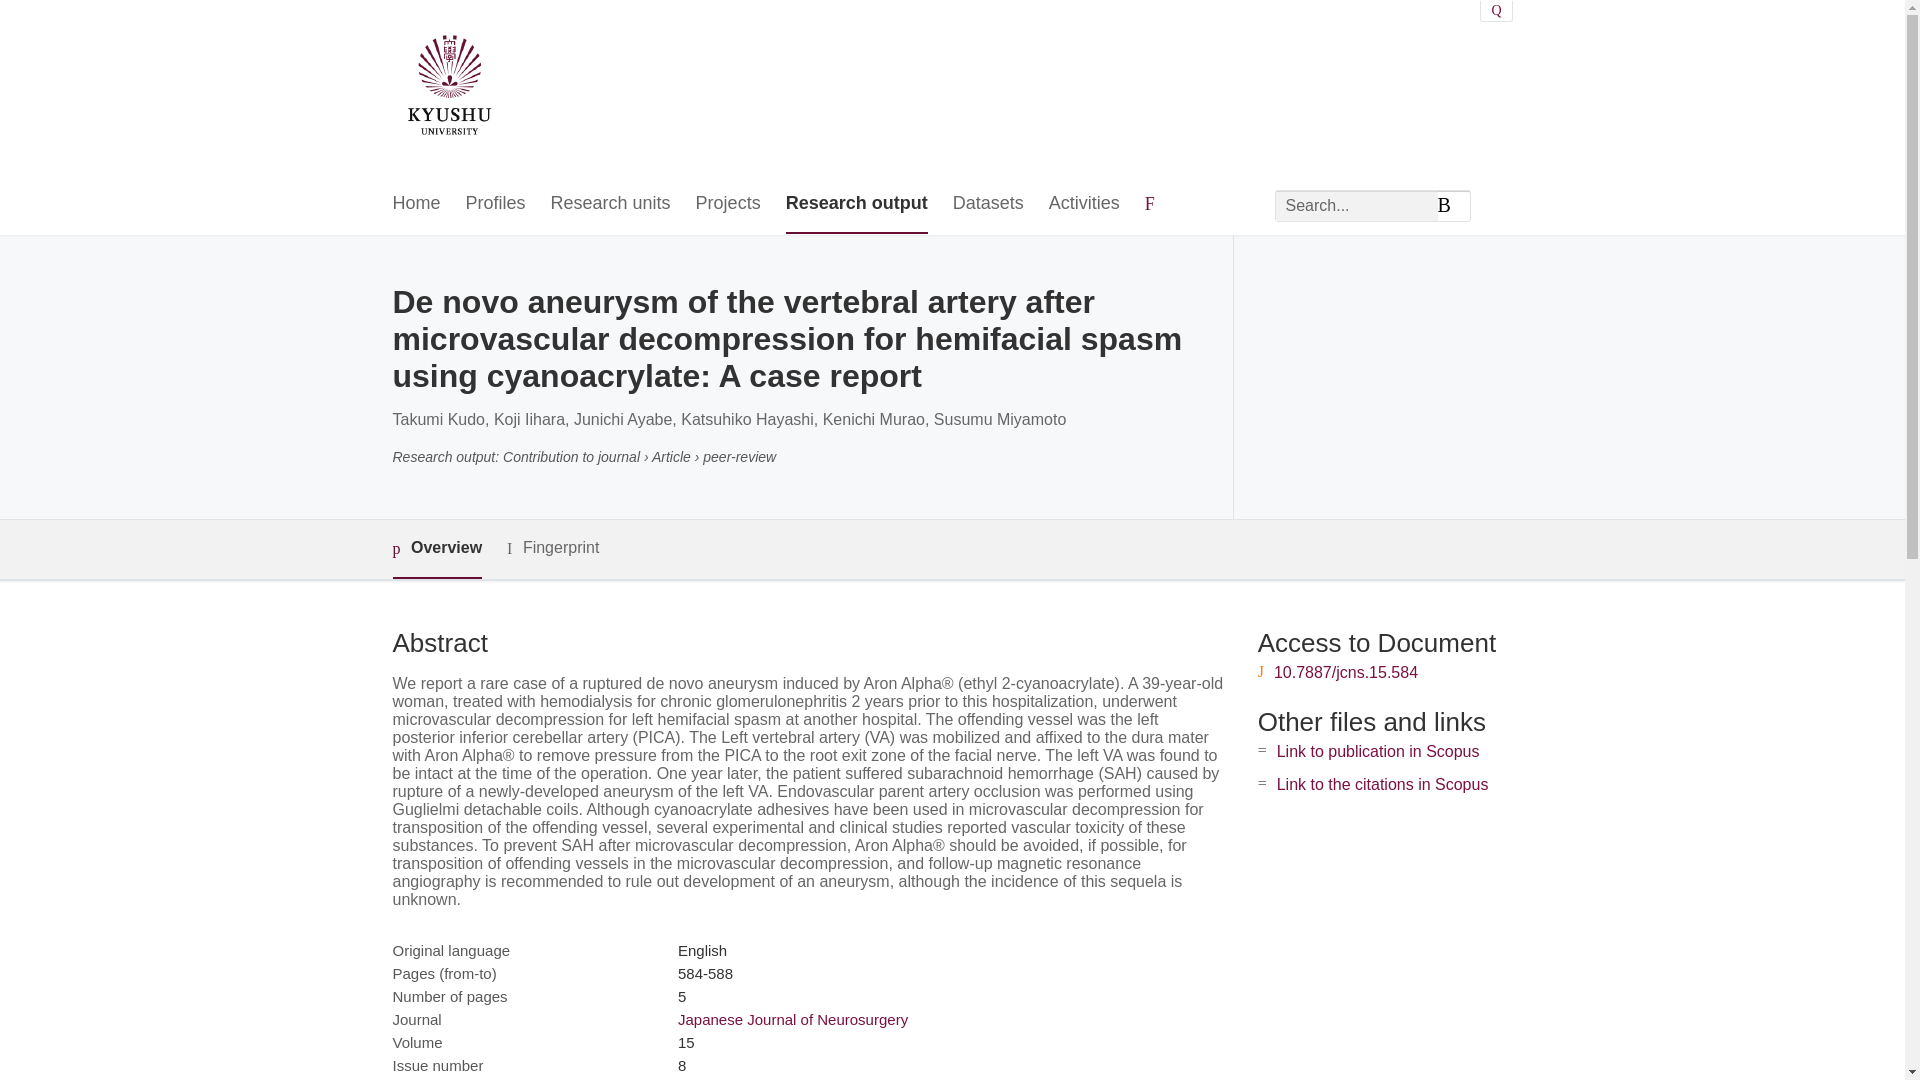 Image resolution: width=1920 pixels, height=1080 pixels. I want to click on Overview, so click(436, 548).